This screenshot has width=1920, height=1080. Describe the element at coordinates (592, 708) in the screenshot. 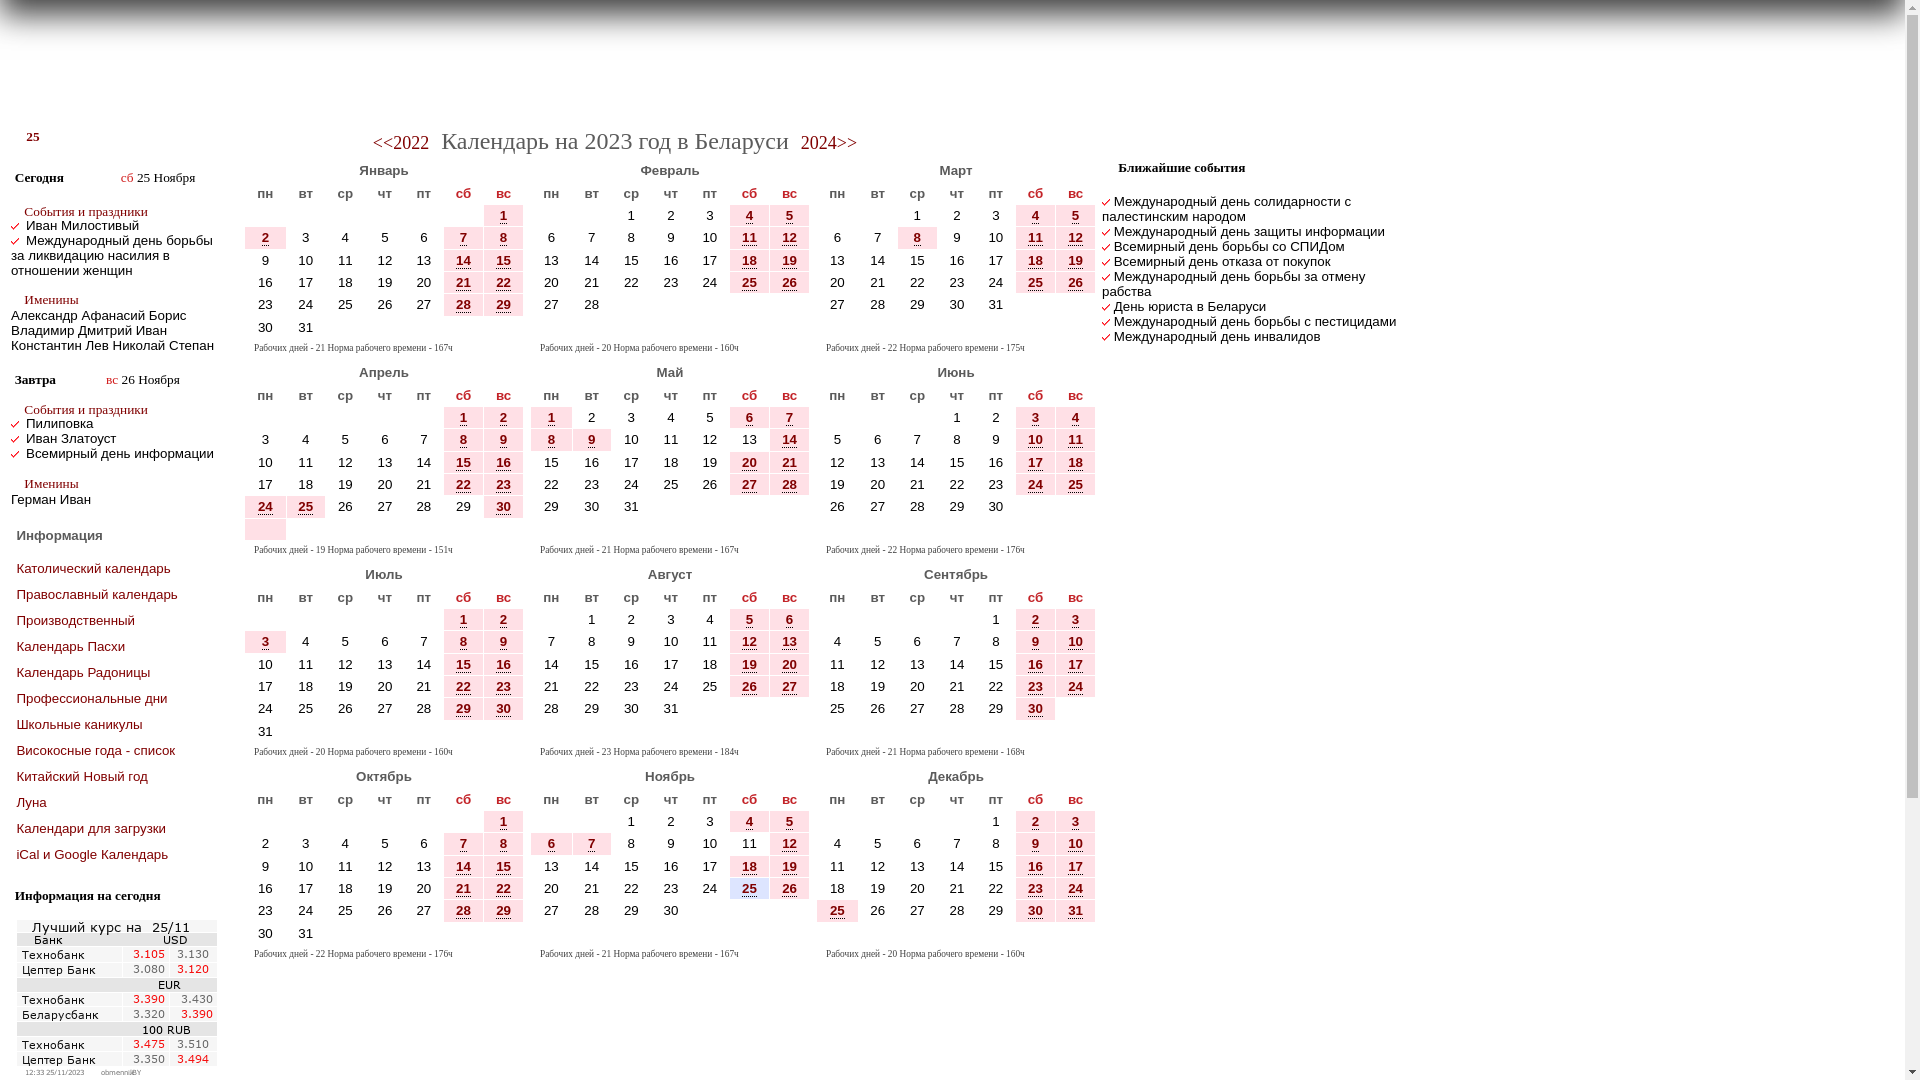

I see `29` at that location.